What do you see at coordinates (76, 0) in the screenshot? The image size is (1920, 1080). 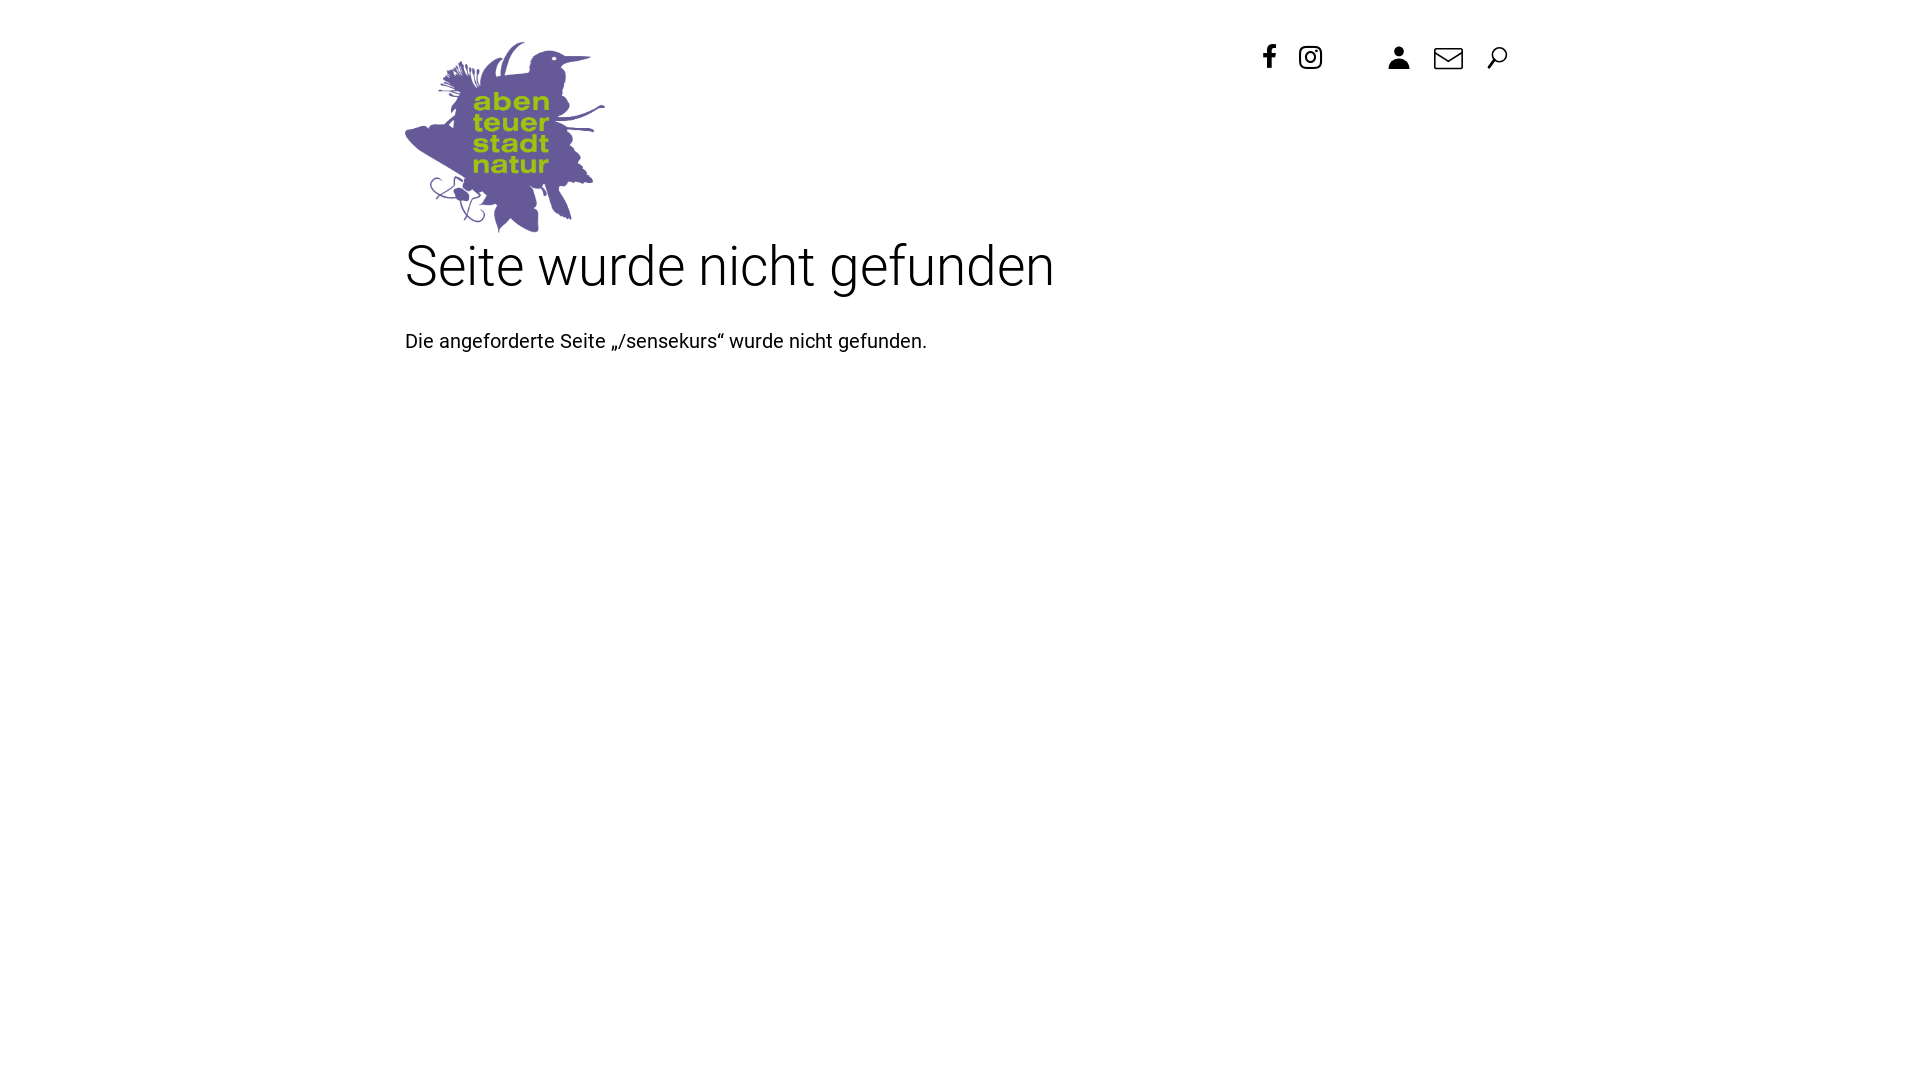 I see `Direkt zum Inhalt` at bounding box center [76, 0].